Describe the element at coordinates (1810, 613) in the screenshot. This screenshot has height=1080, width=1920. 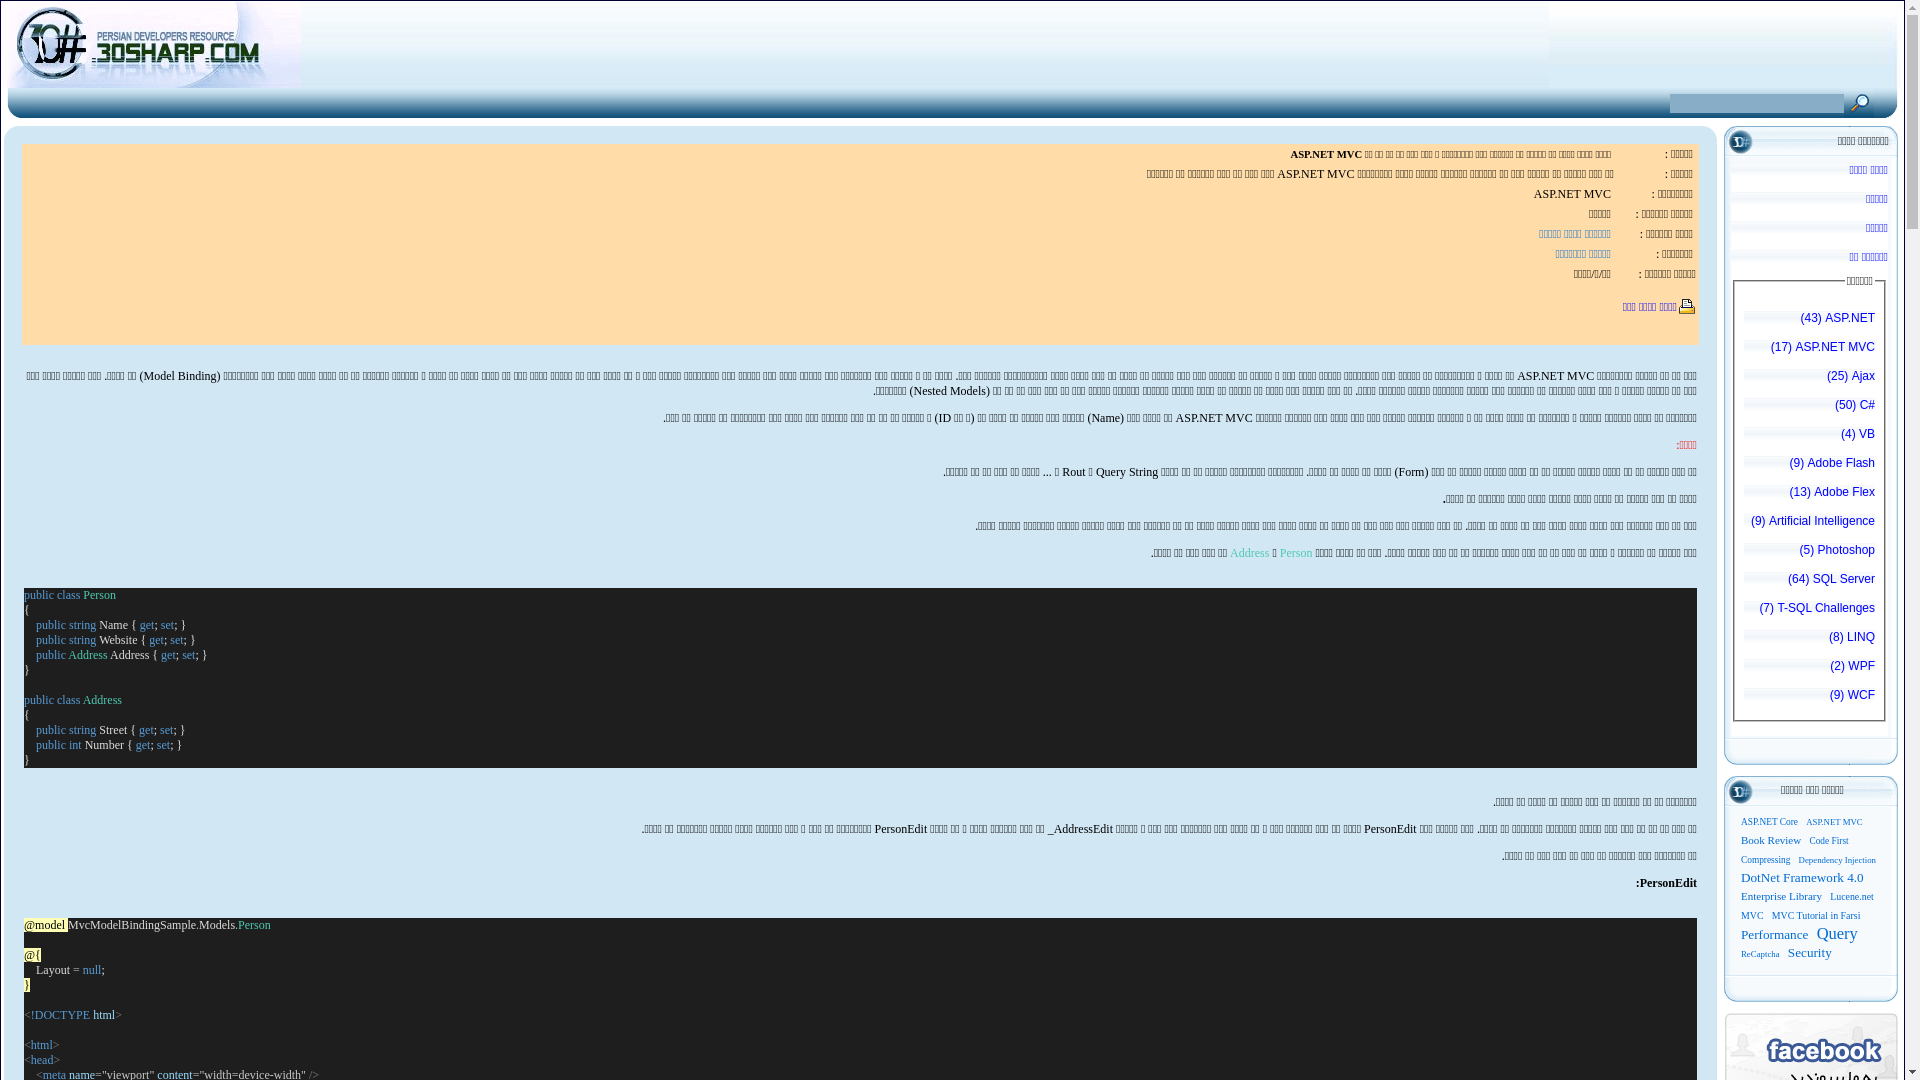
I see `T-SQL Challenges (7)` at that location.